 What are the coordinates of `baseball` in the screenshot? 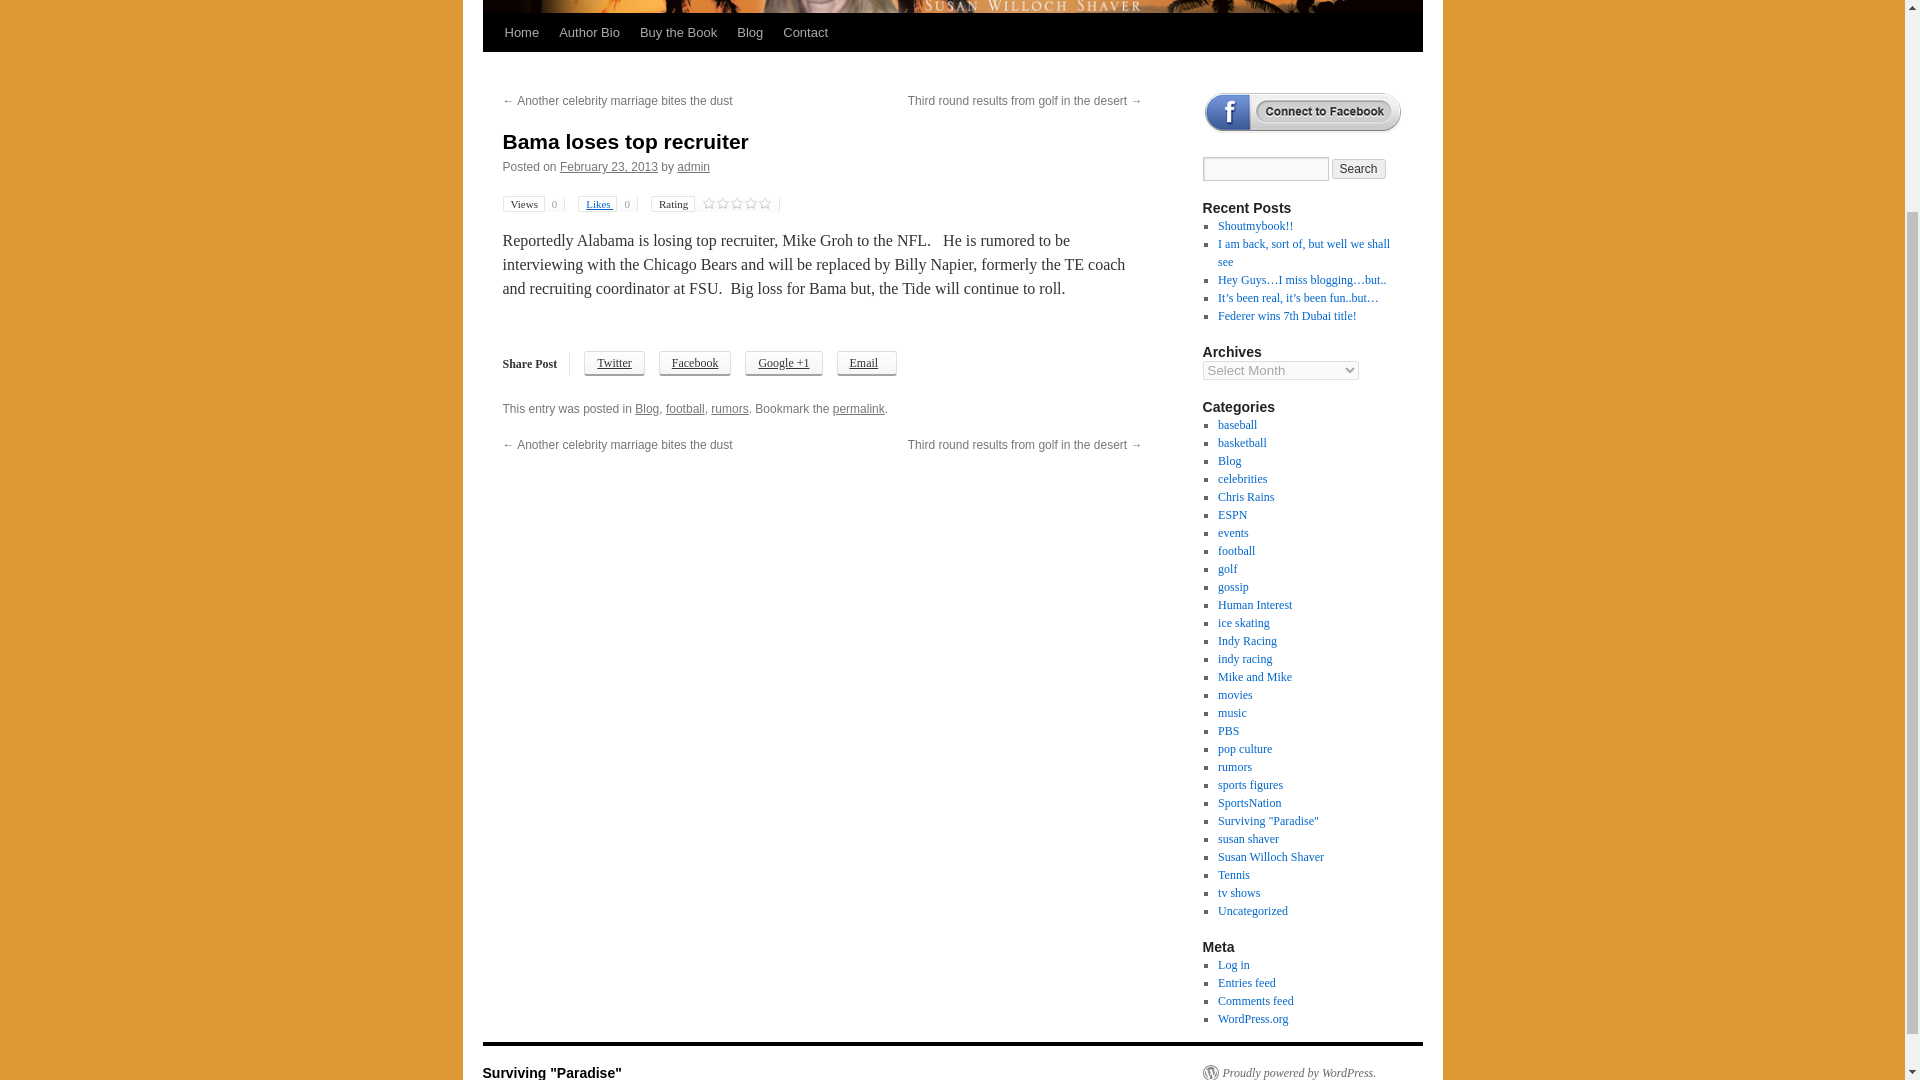 It's located at (1237, 424).